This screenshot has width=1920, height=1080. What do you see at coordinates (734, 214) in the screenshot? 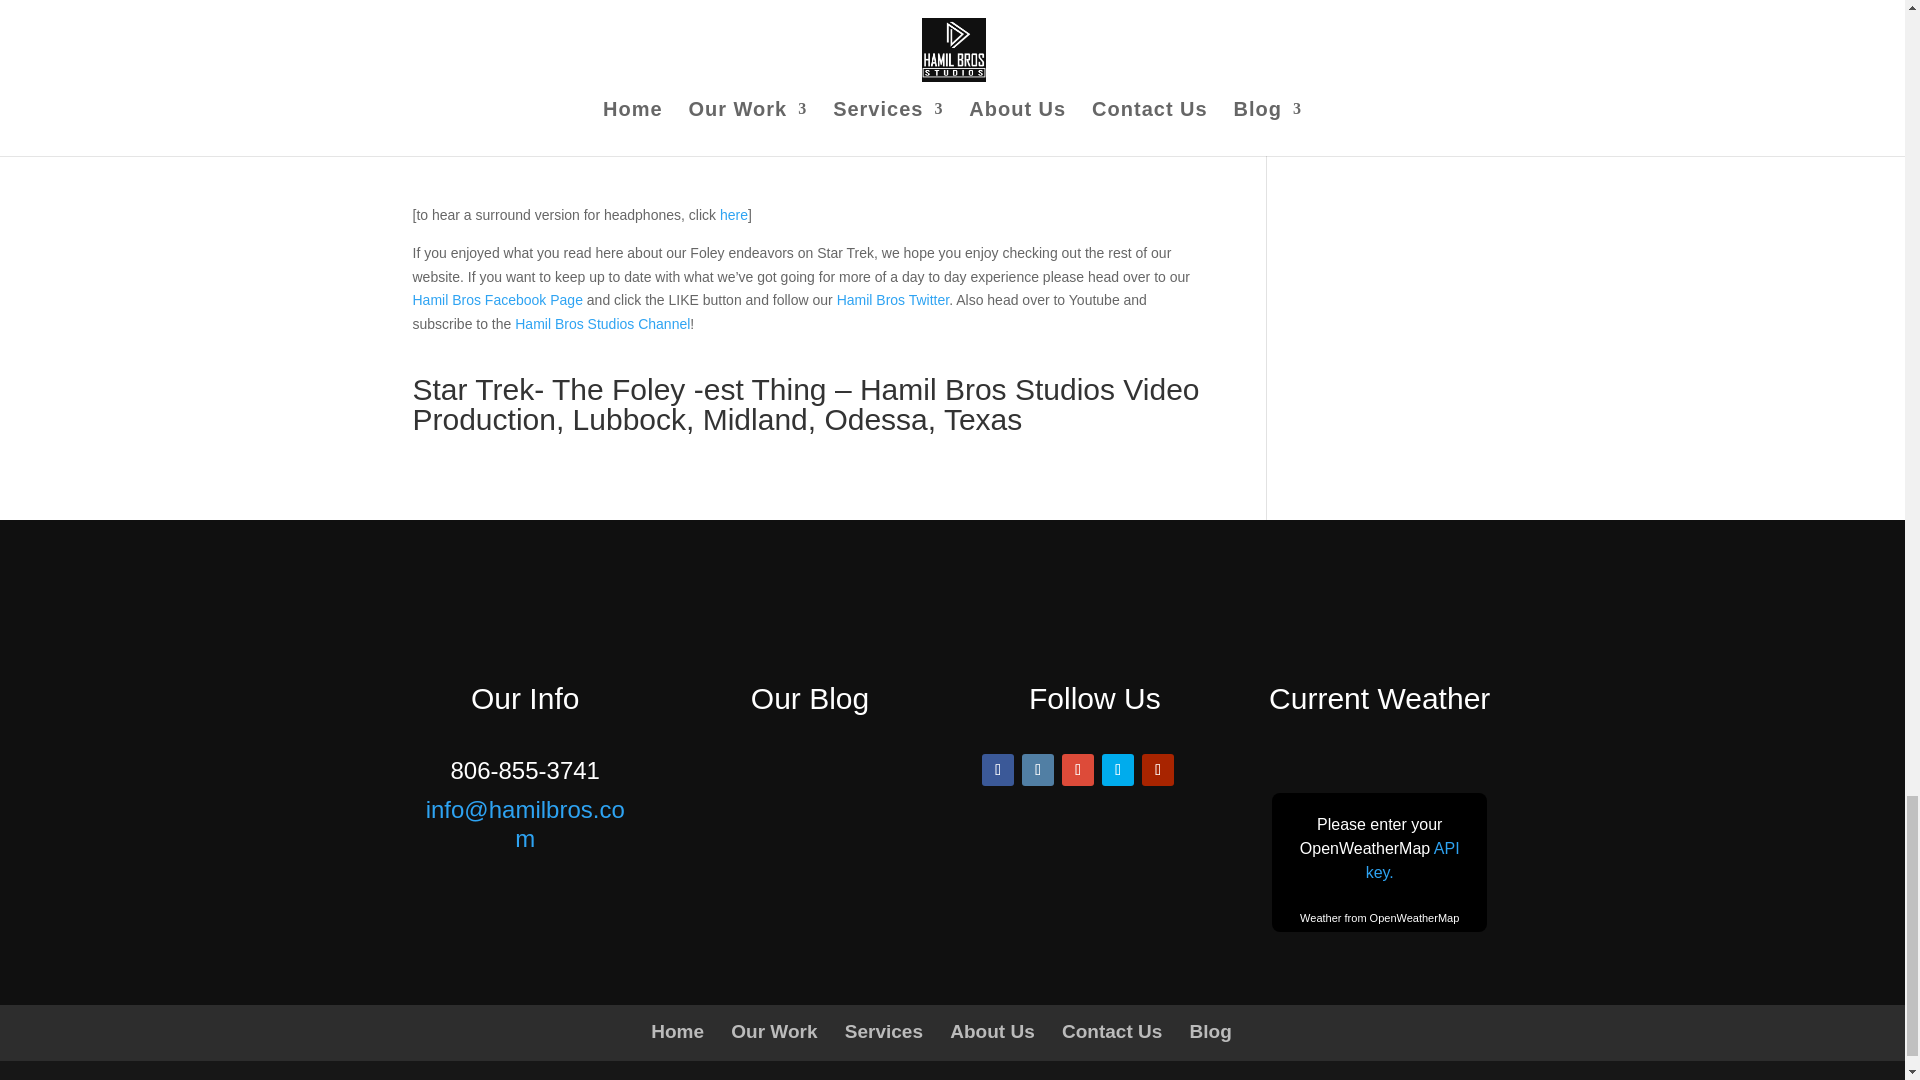
I see `here` at bounding box center [734, 214].